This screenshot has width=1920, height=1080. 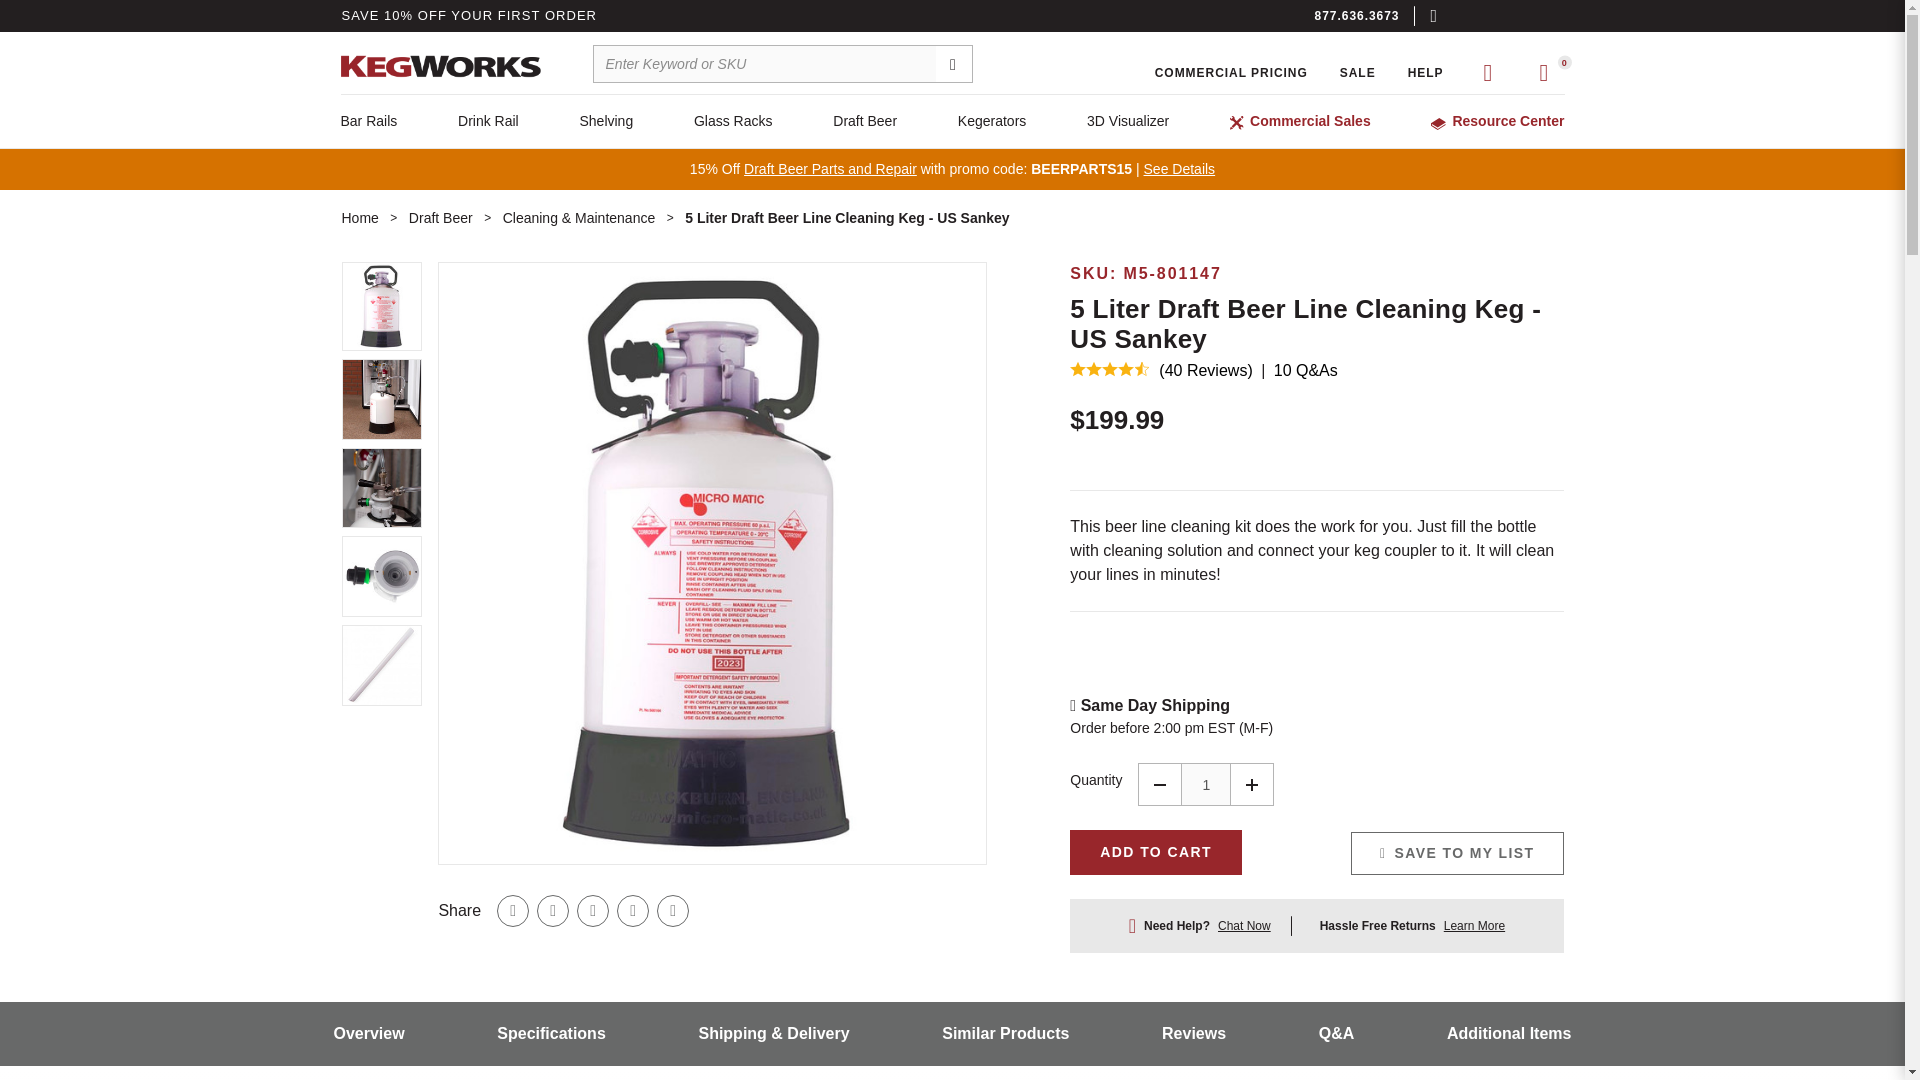 What do you see at coordinates (1205, 784) in the screenshot?
I see `1` at bounding box center [1205, 784].